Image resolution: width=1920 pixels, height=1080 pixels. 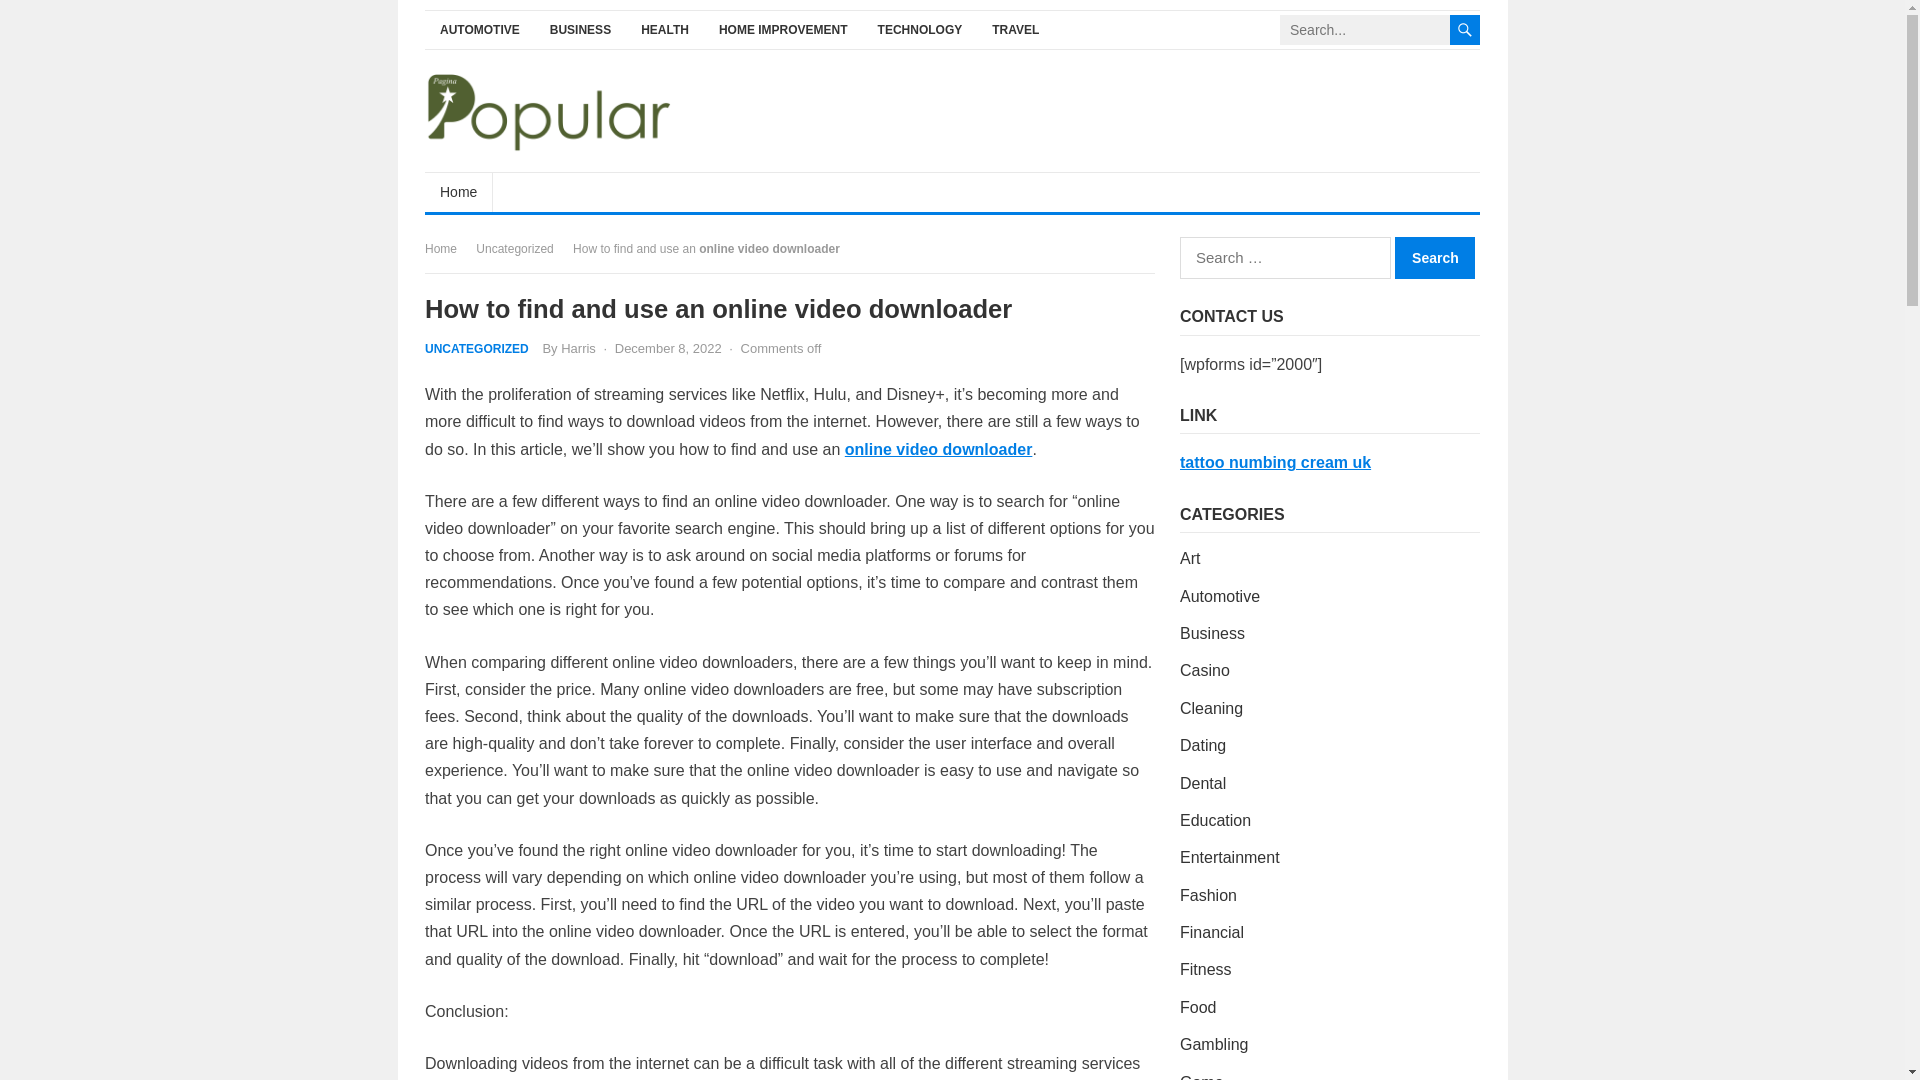 I want to click on Posts by Harris, so click(x=578, y=348).